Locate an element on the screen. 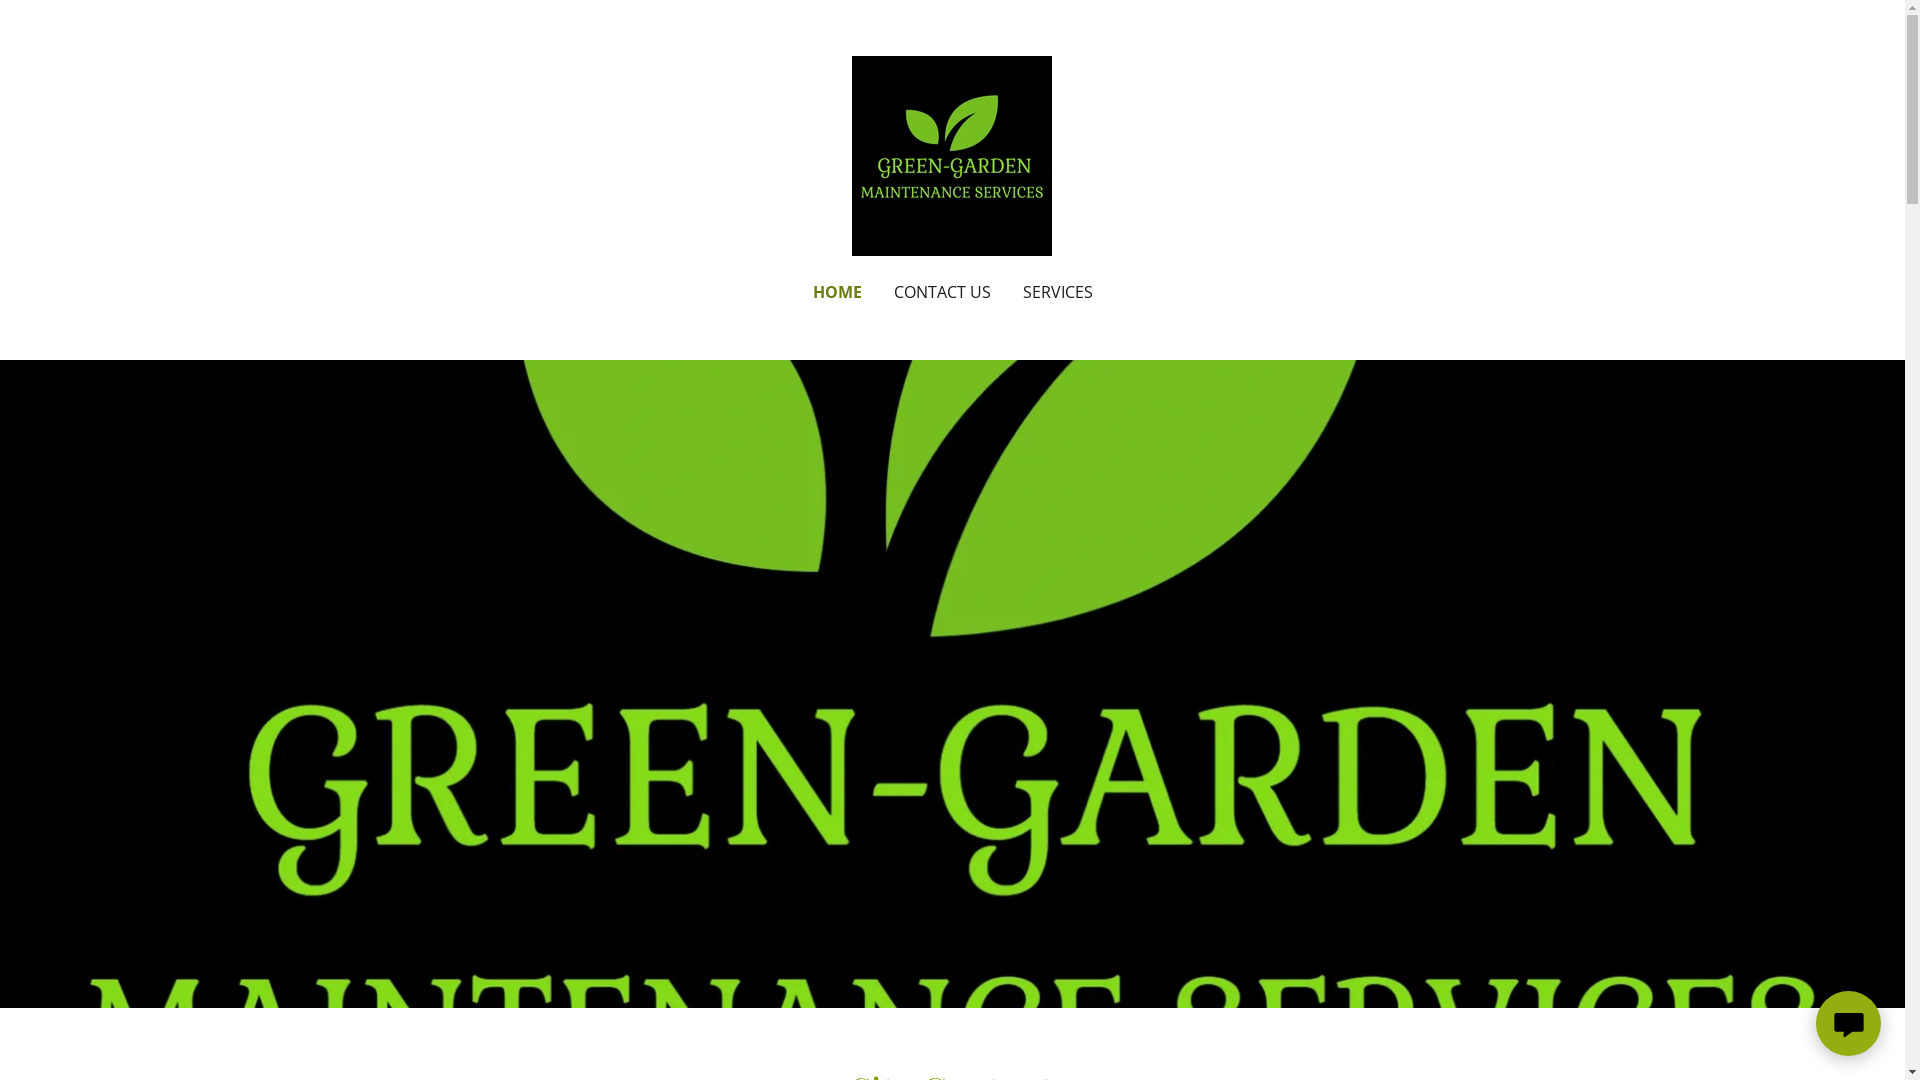  SERVICES is located at coordinates (1057, 292).